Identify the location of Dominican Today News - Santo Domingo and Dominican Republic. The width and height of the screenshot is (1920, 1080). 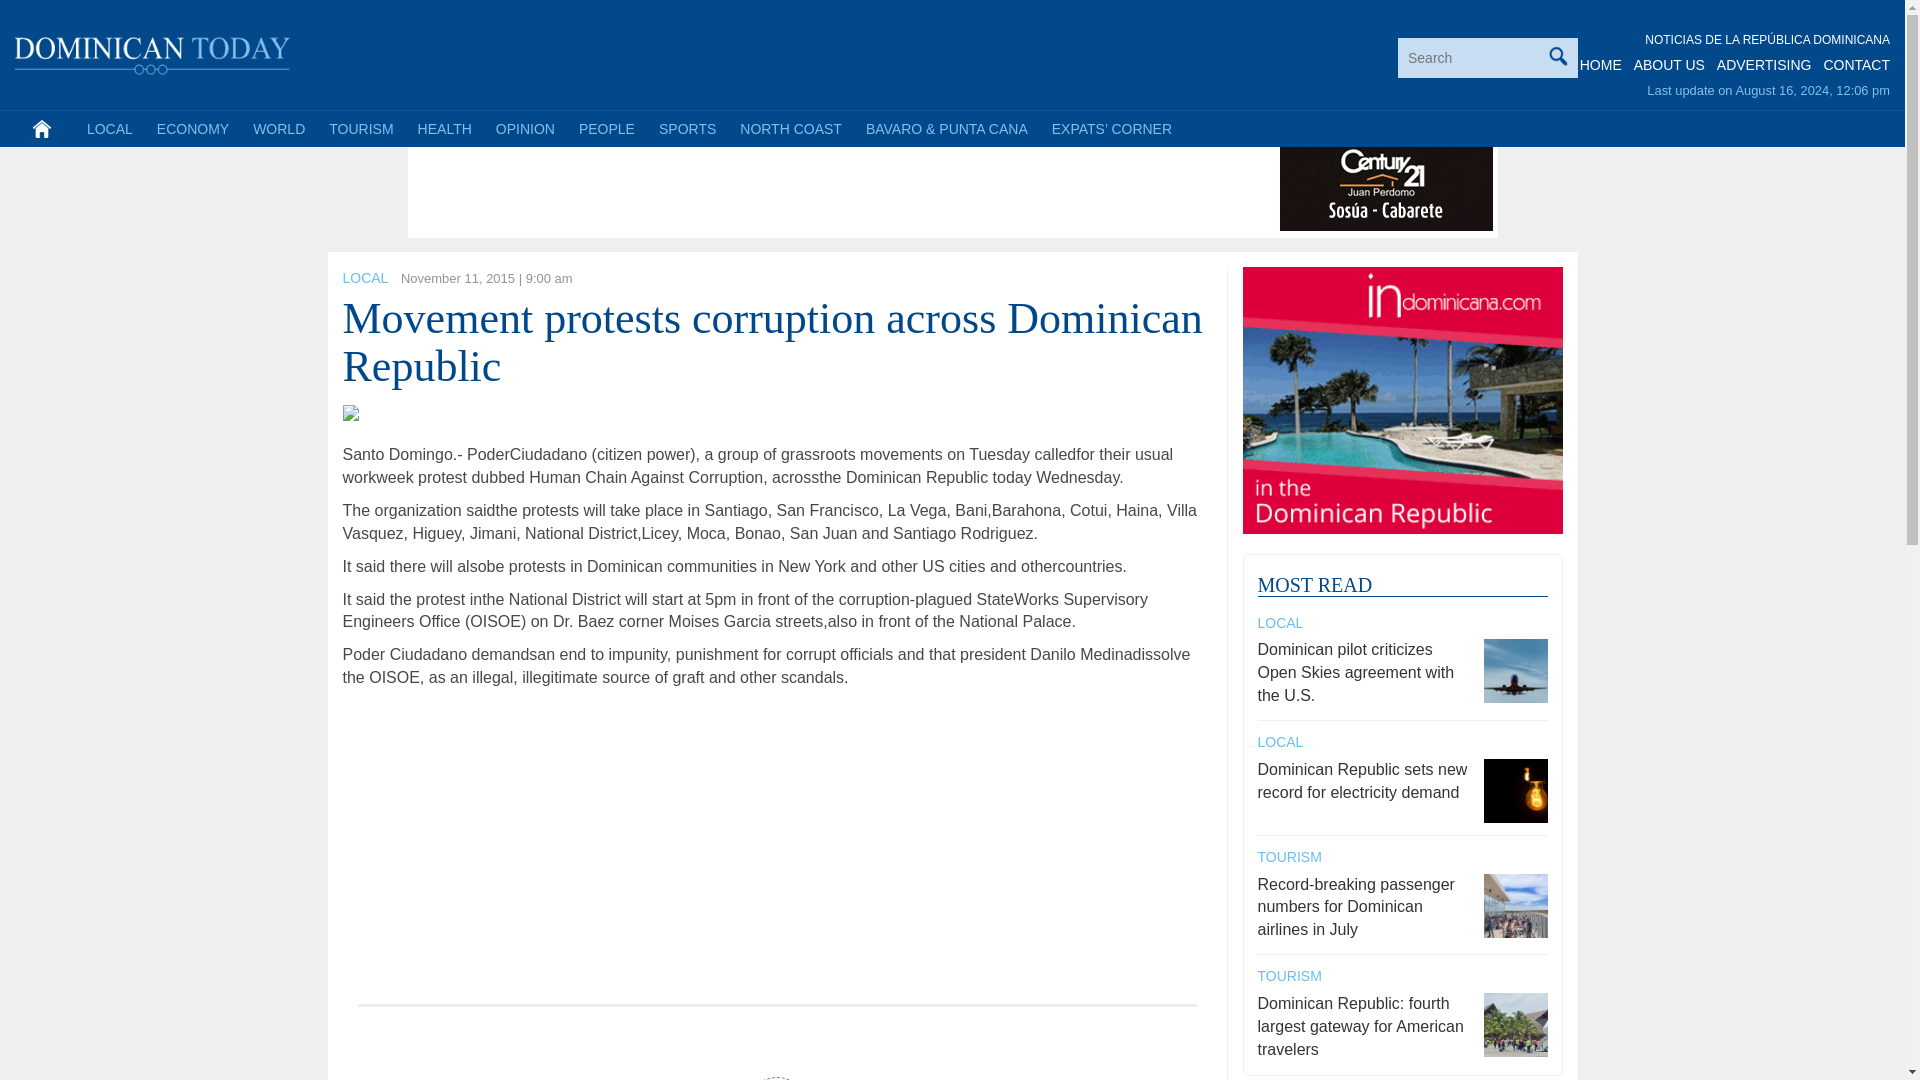
(153, 52).